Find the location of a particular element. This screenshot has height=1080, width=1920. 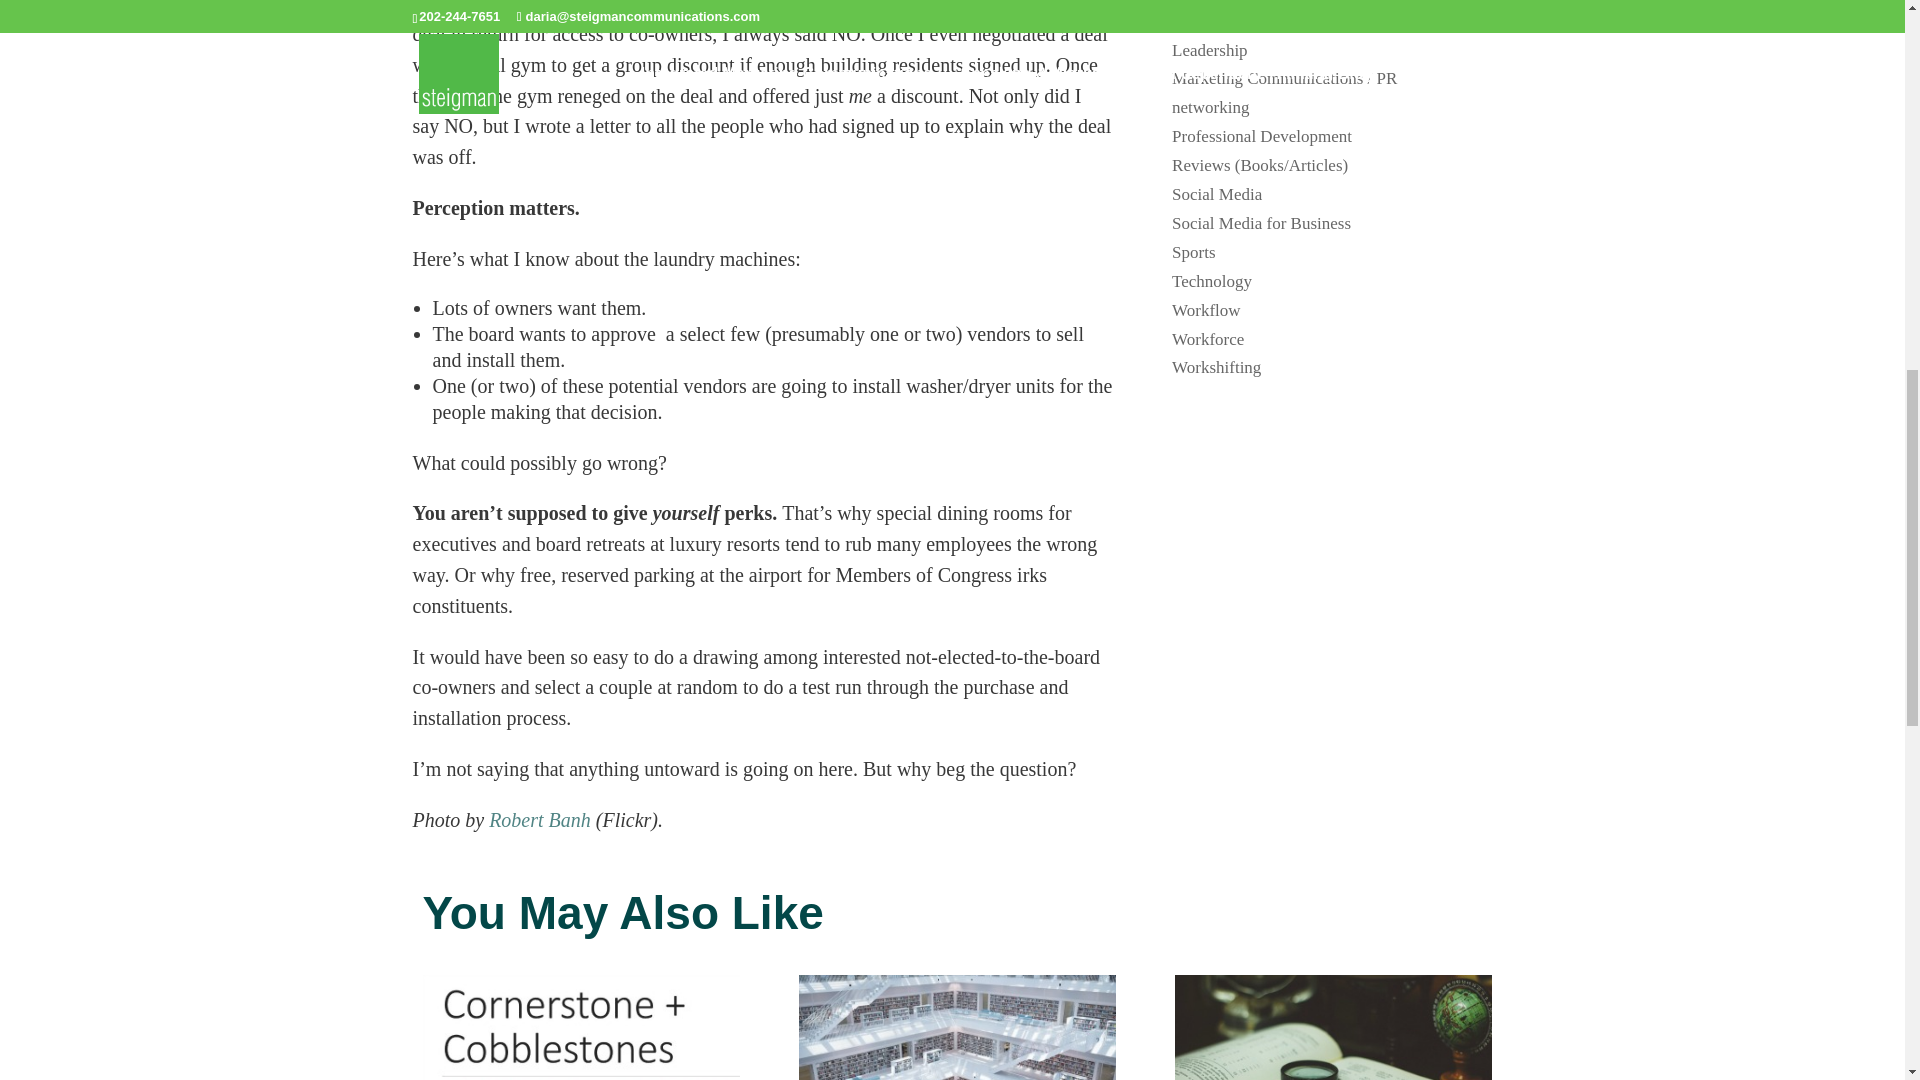

networking is located at coordinates (1210, 107).